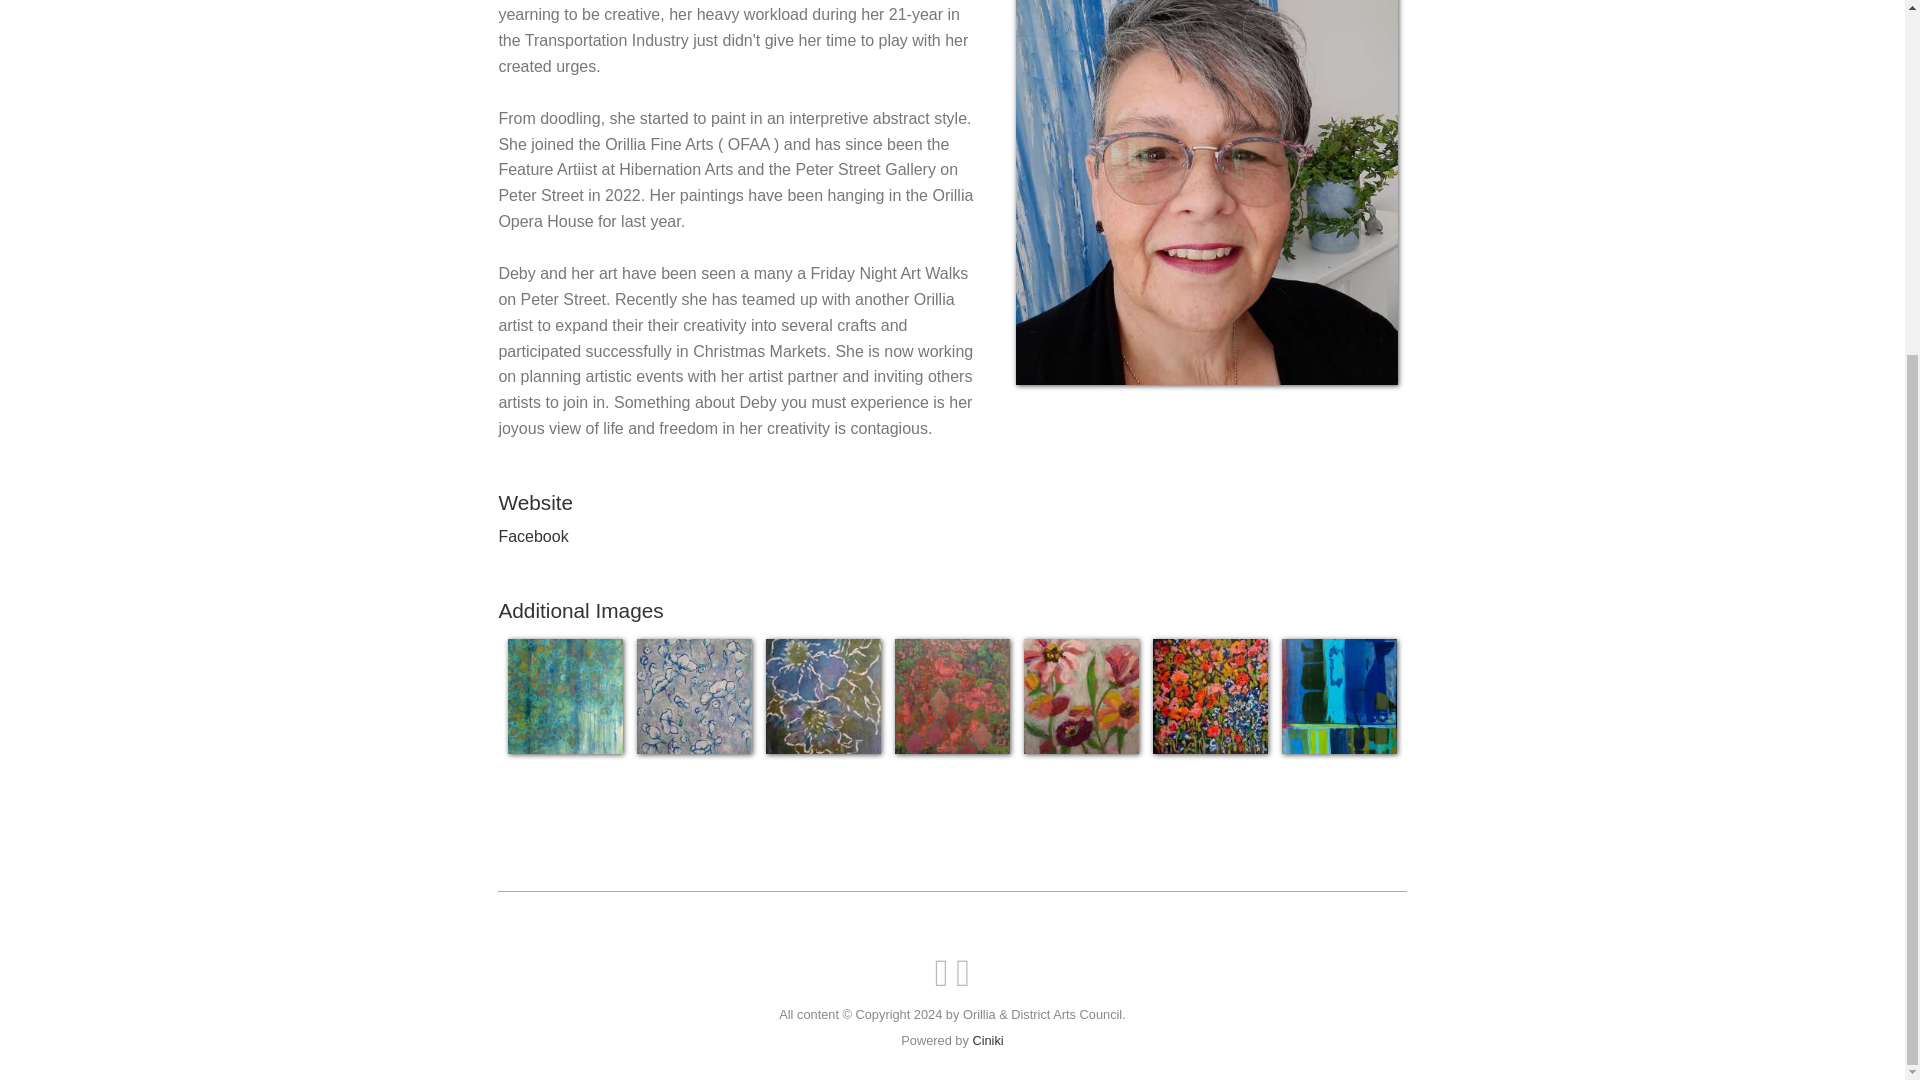 The width and height of the screenshot is (1920, 1080). Describe the element at coordinates (532, 536) in the screenshot. I see `Facebook` at that location.